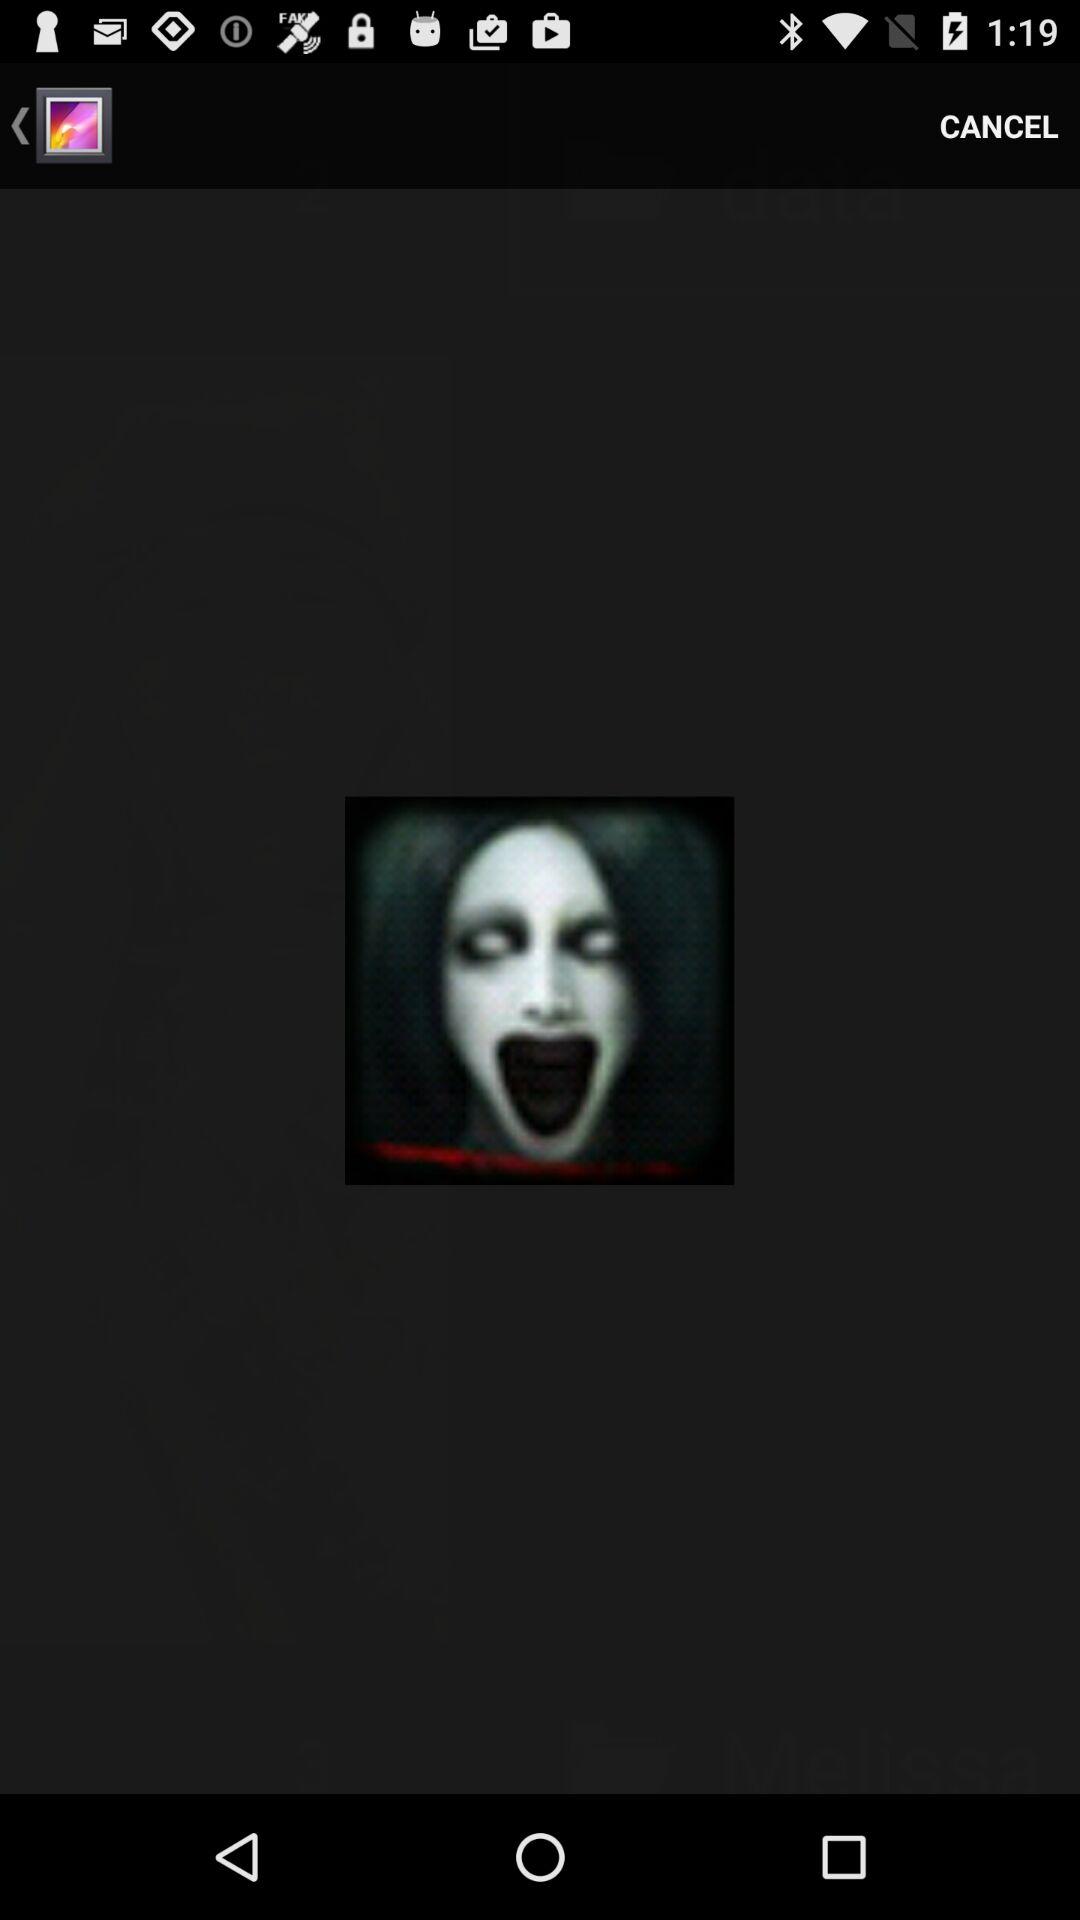 This screenshot has width=1080, height=1920. Describe the element at coordinates (999, 126) in the screenshot. I see `swipe to the cancel` at that location.